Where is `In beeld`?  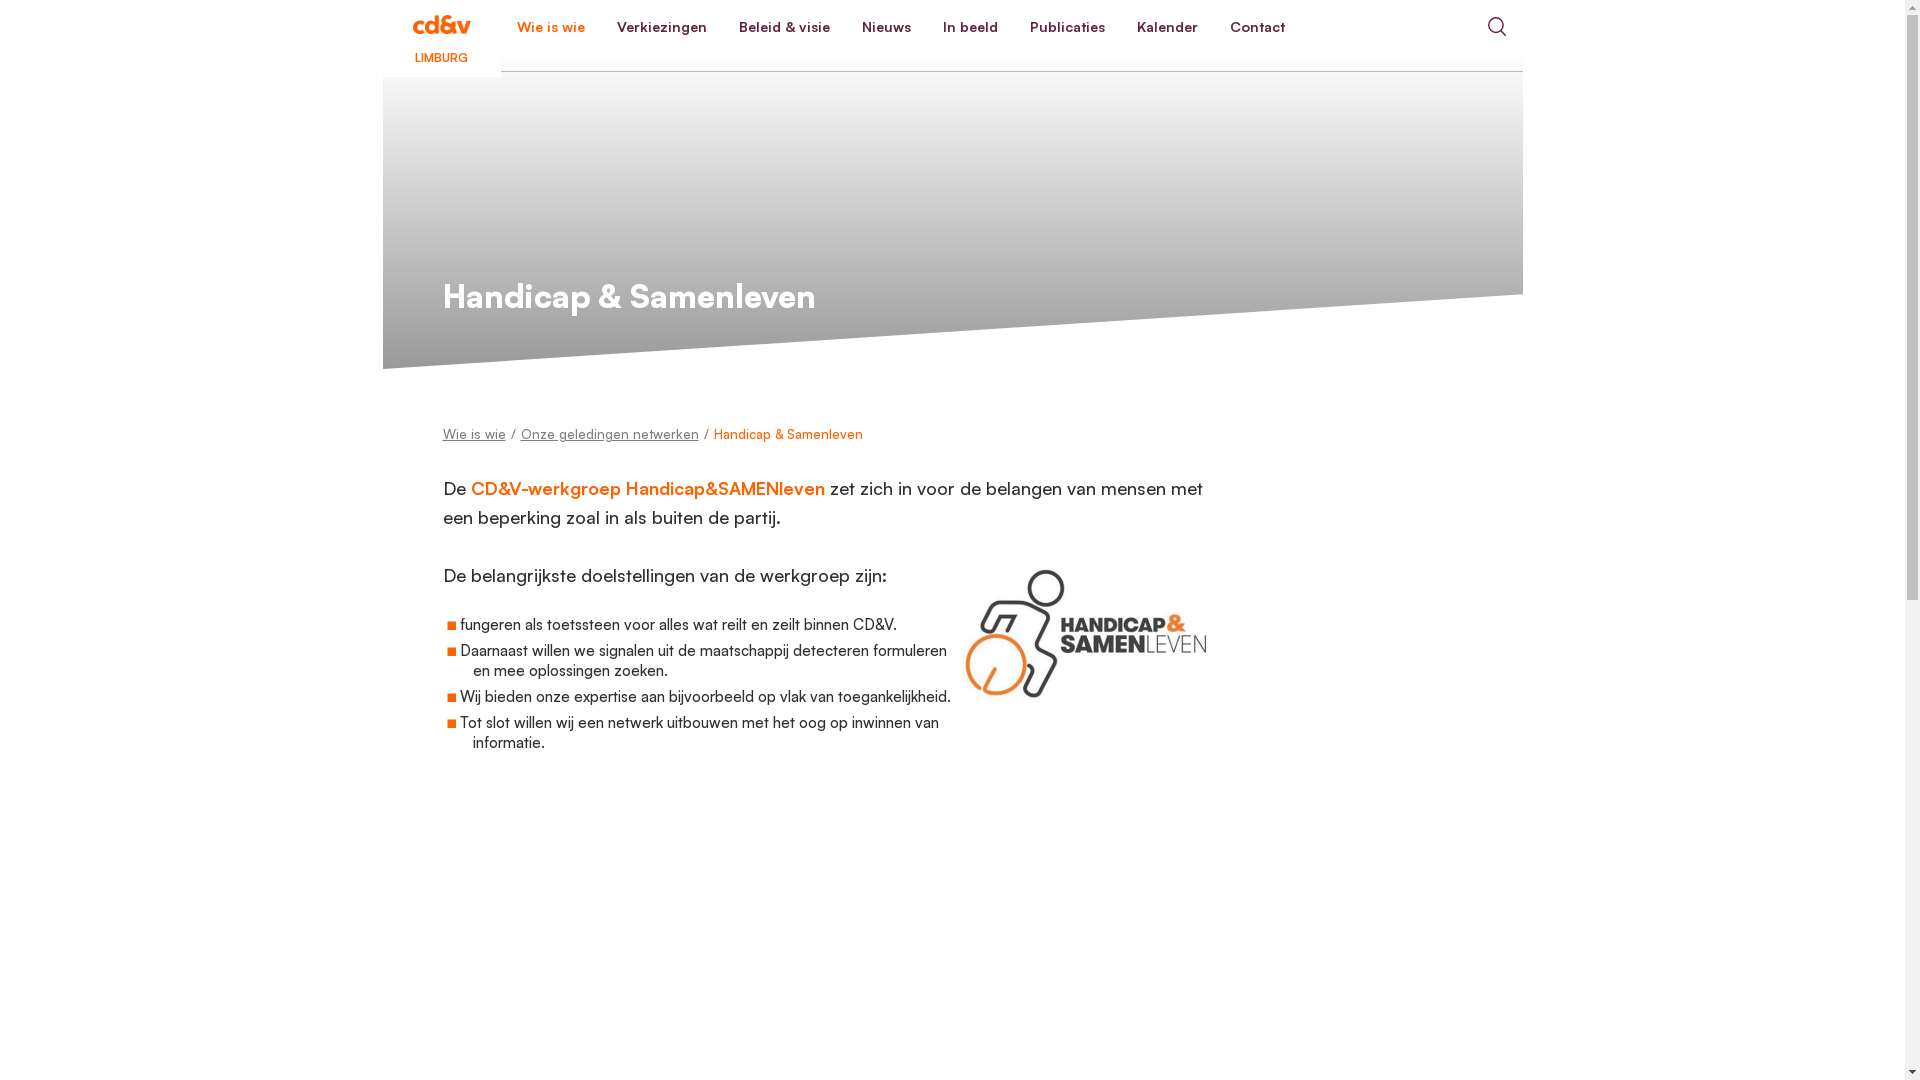
In beeld is located at coordinates (970, 27).